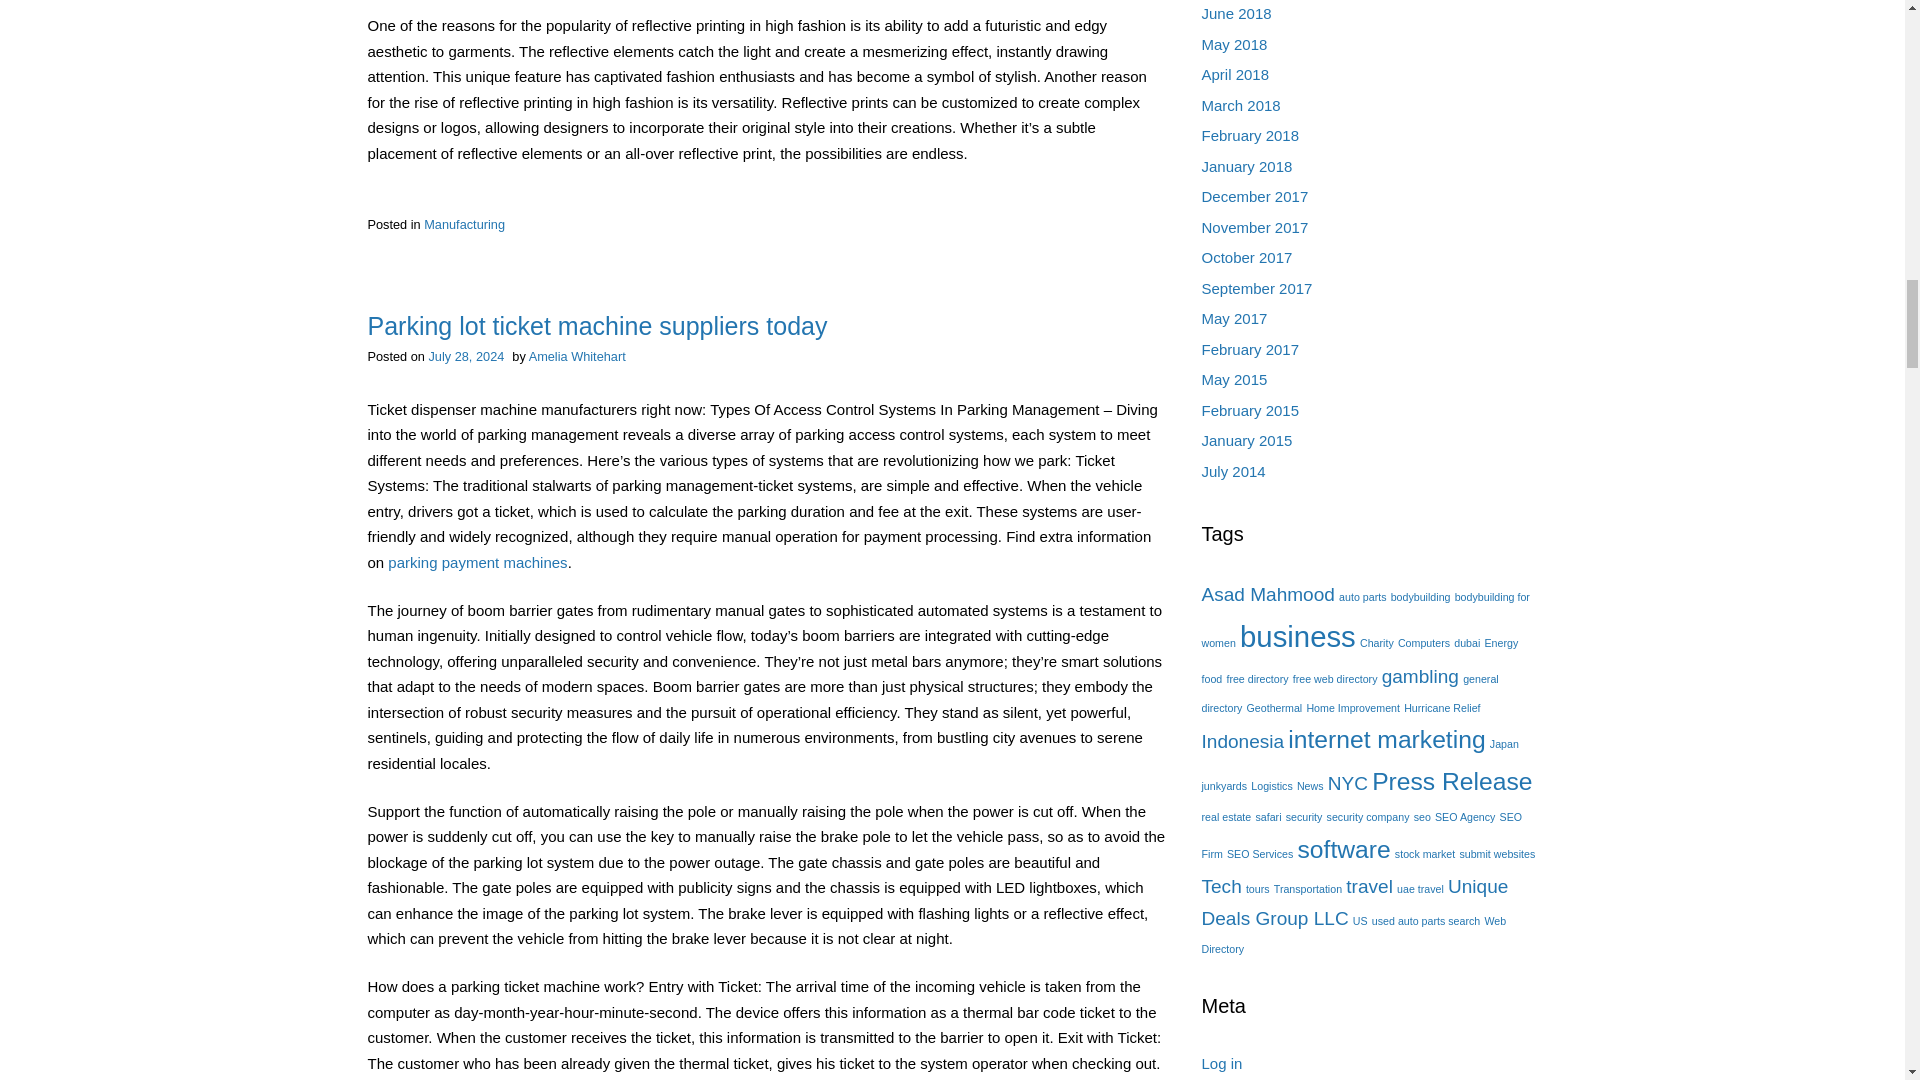  Describe the element at coordinates (598, 326) in the screenshot. I see `Parking lot ticket machine suppliers today` at that location.